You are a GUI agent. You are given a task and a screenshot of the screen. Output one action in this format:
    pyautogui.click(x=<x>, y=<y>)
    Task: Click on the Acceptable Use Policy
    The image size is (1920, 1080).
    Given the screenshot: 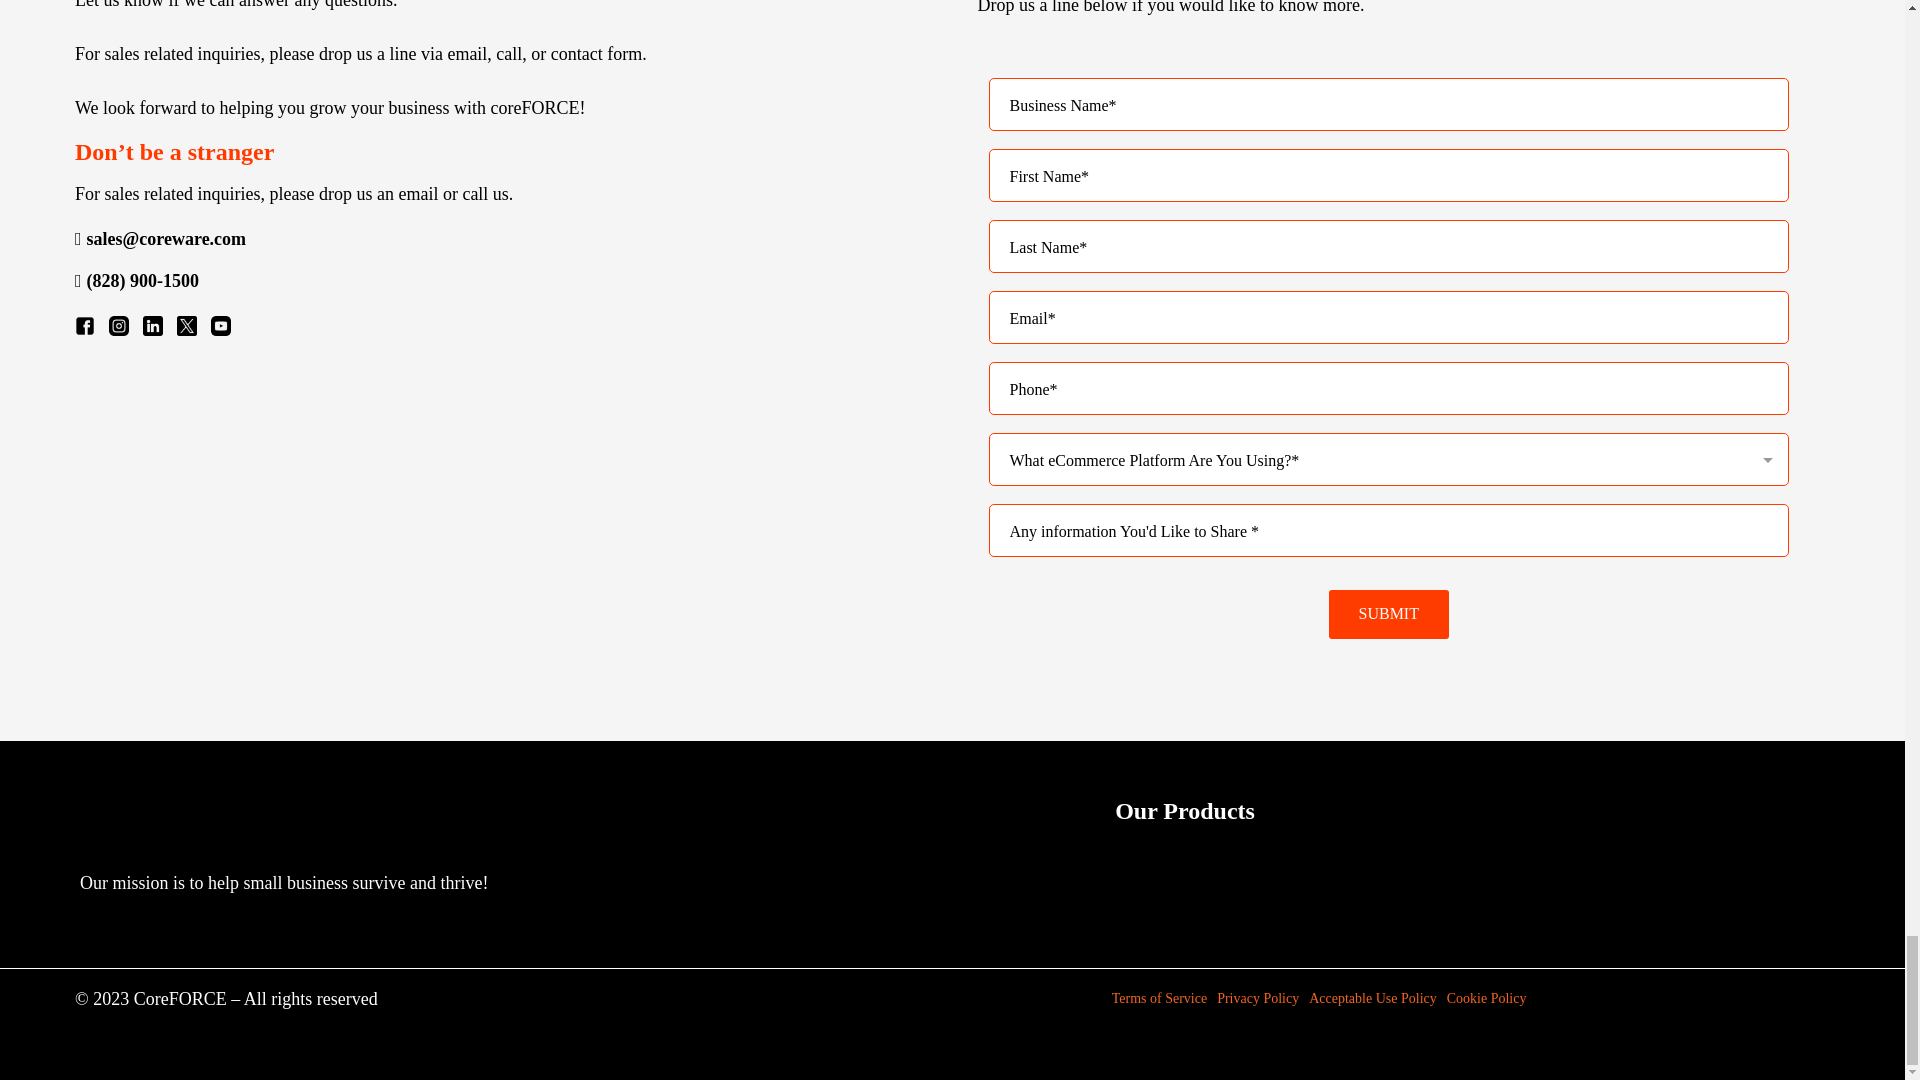 What is the action you would take?
    pyautogui.click(x=1372, y=999)
    